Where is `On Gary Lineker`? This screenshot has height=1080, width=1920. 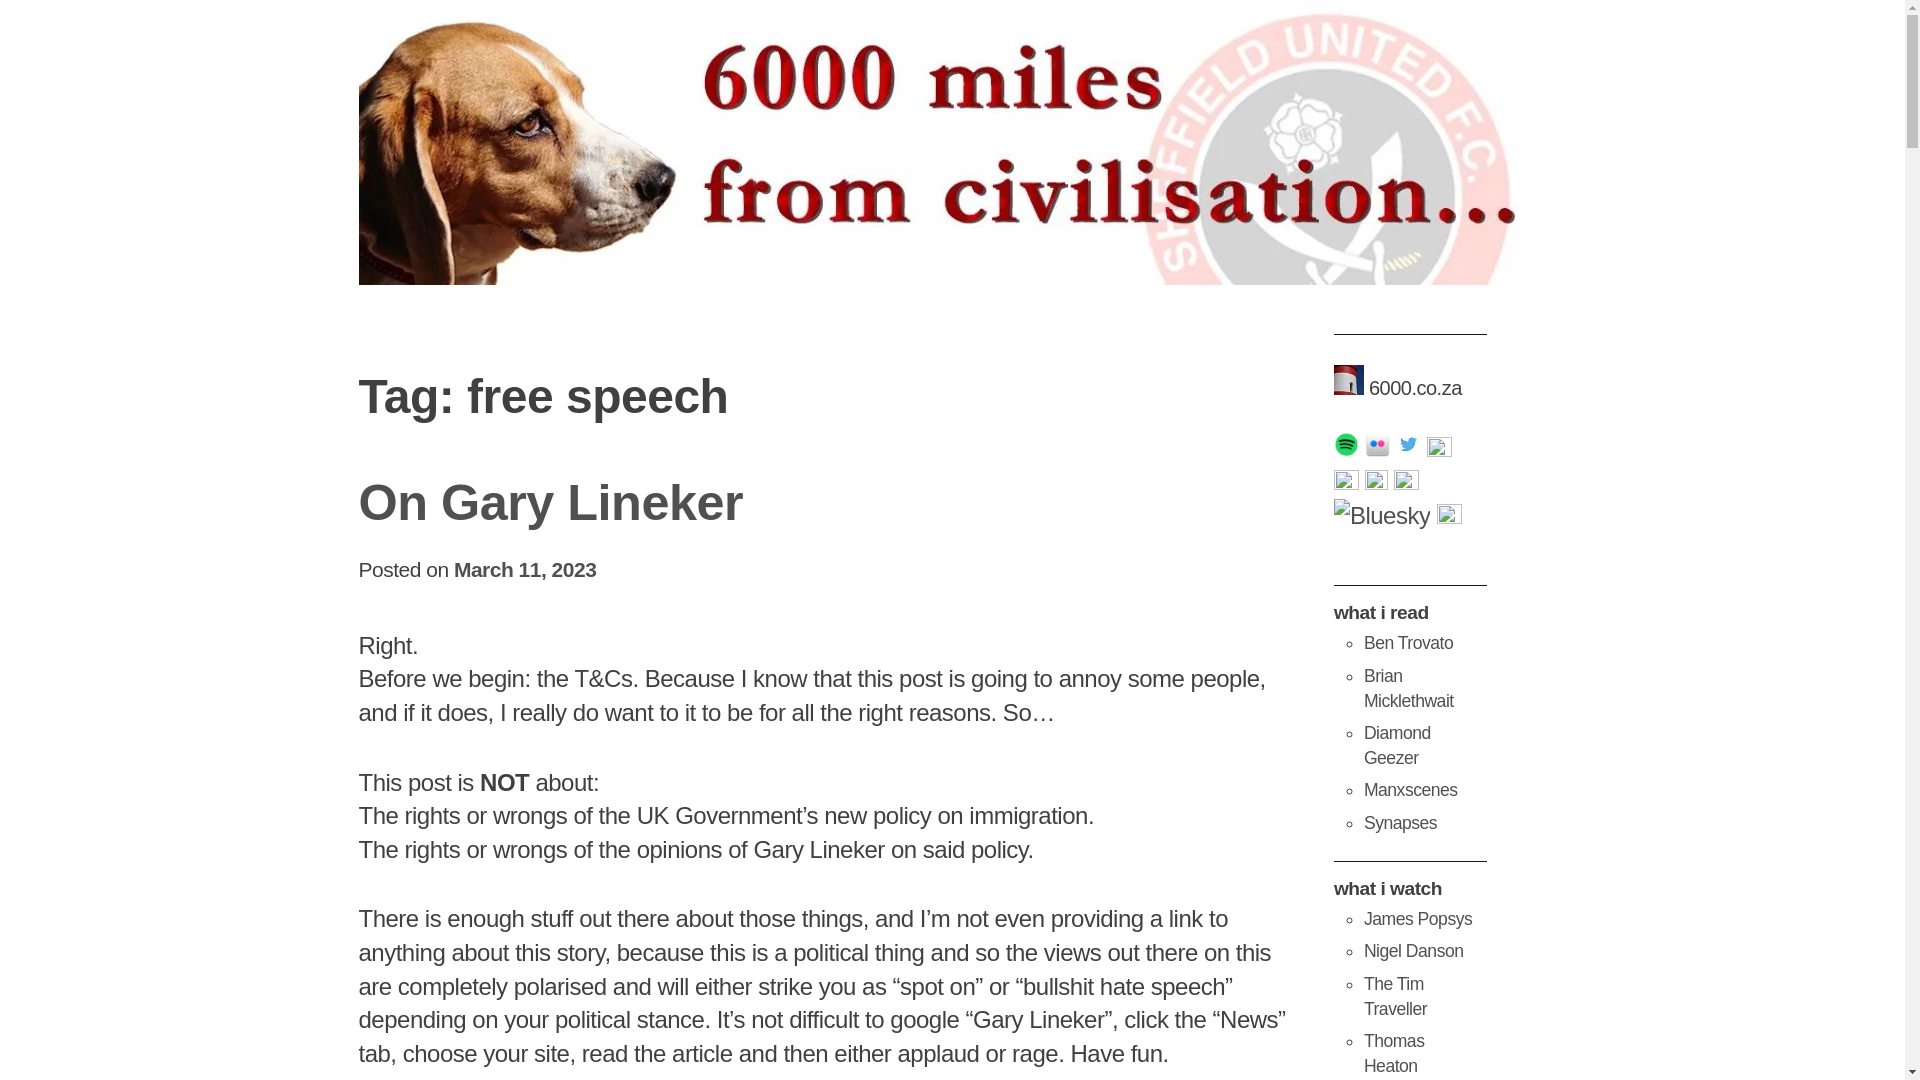
On Gary Lineker is located at coordinates (550, 502).